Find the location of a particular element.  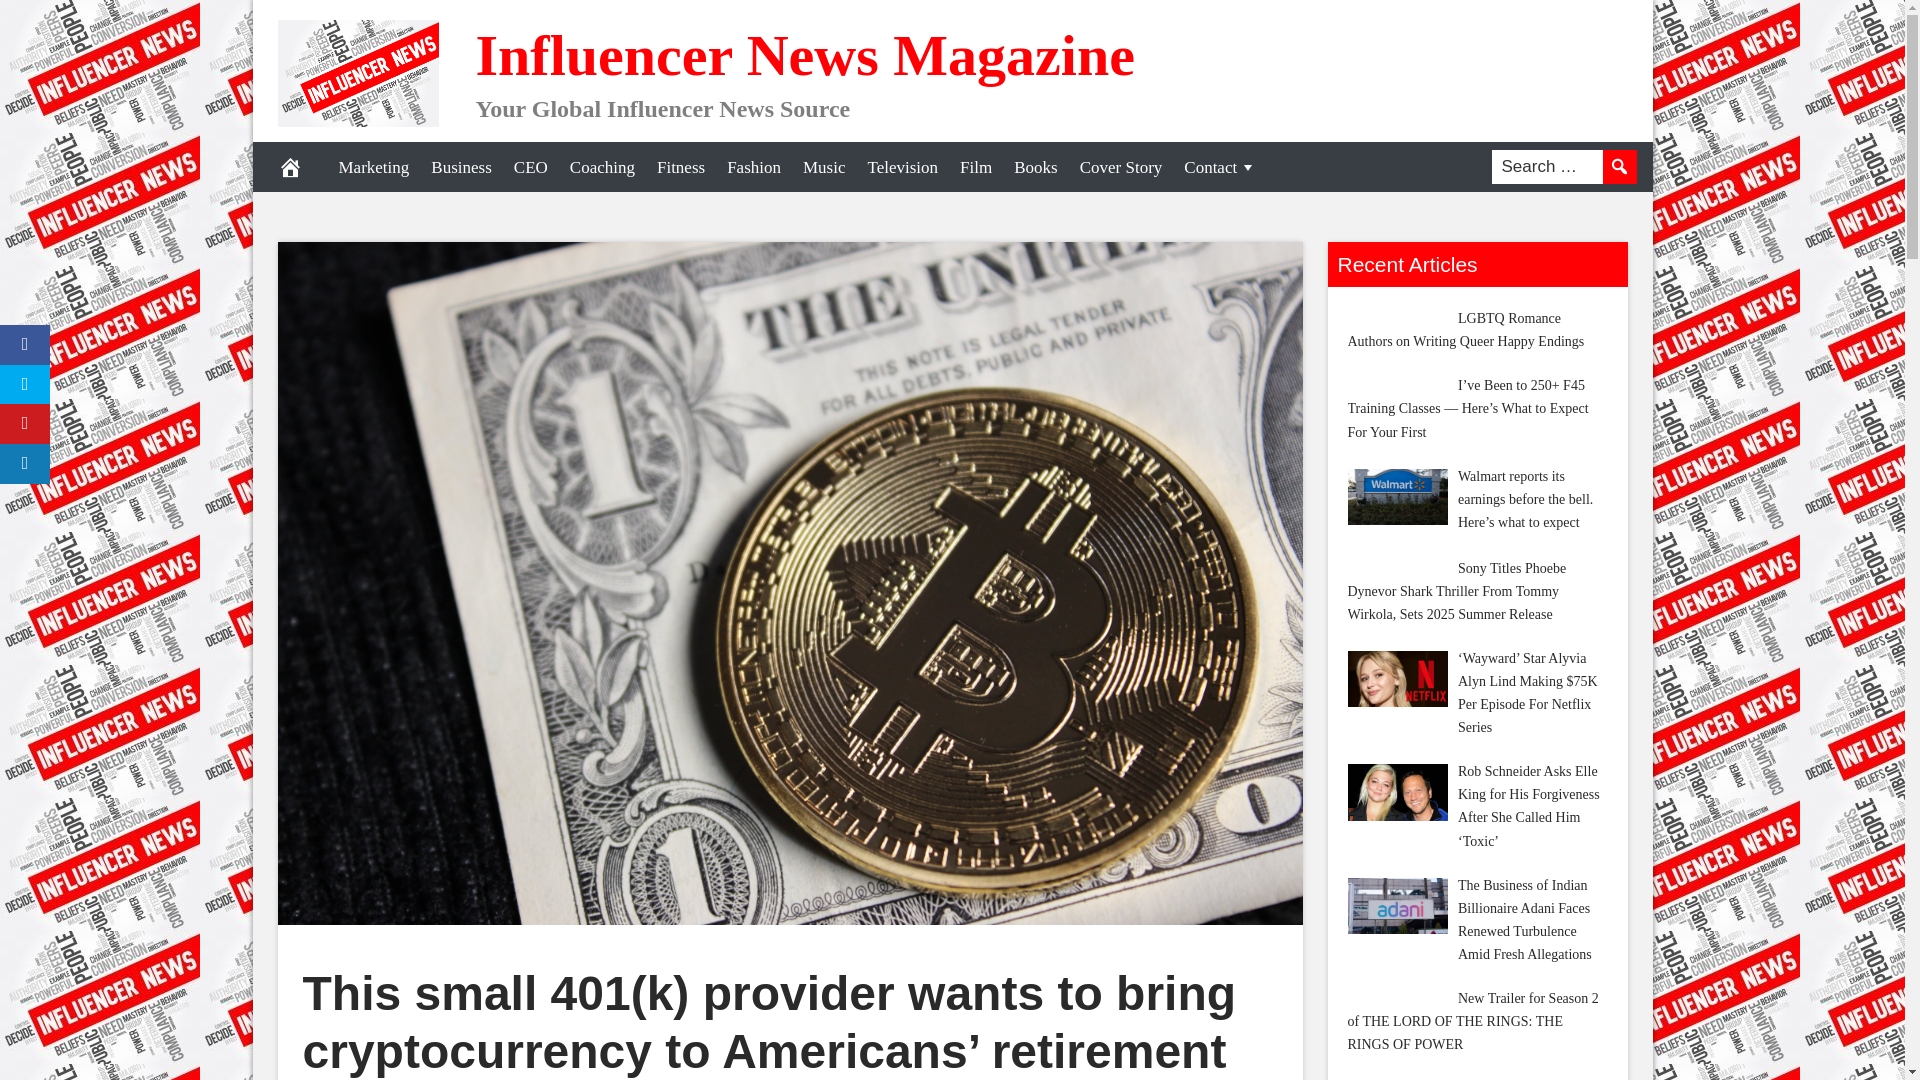

Marketing is located at coordinates (374, 166).